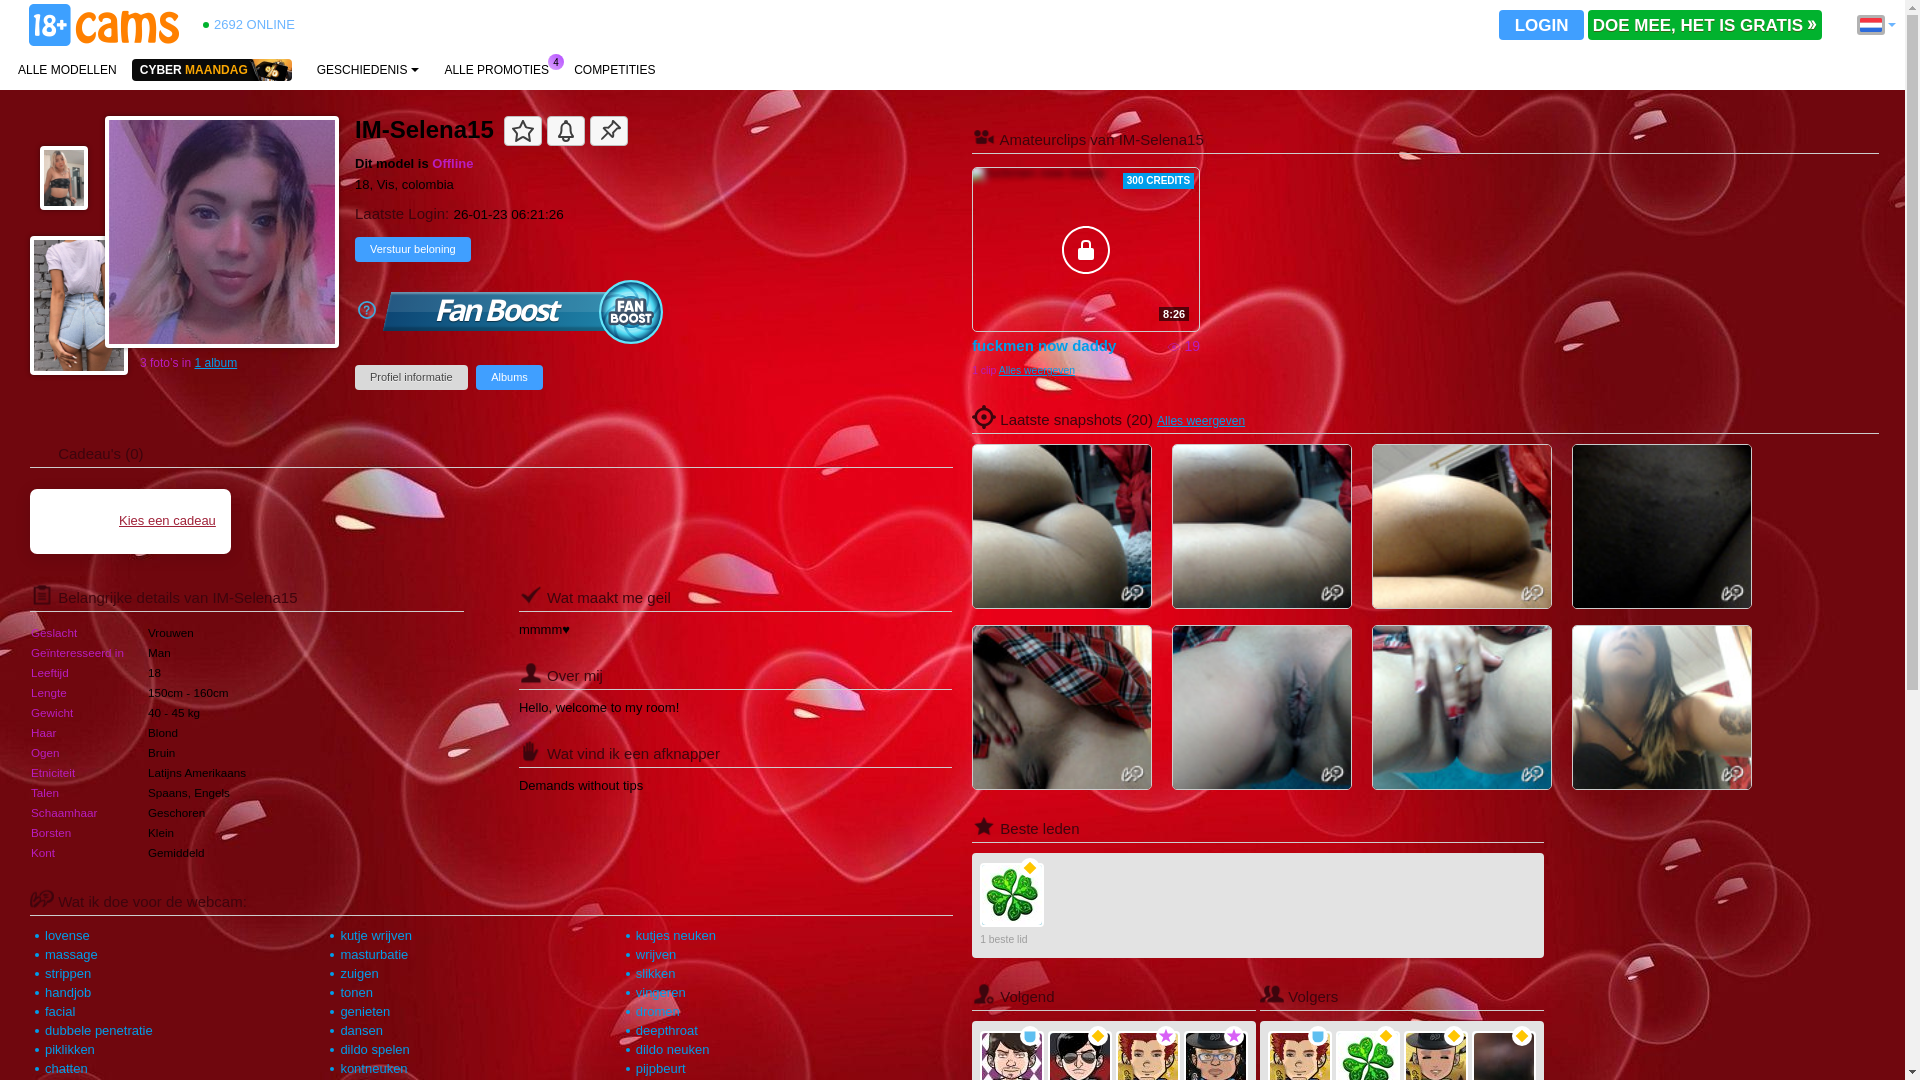 The image size is (1920, 1080). I want to click on genieten, so click(365, 1012).